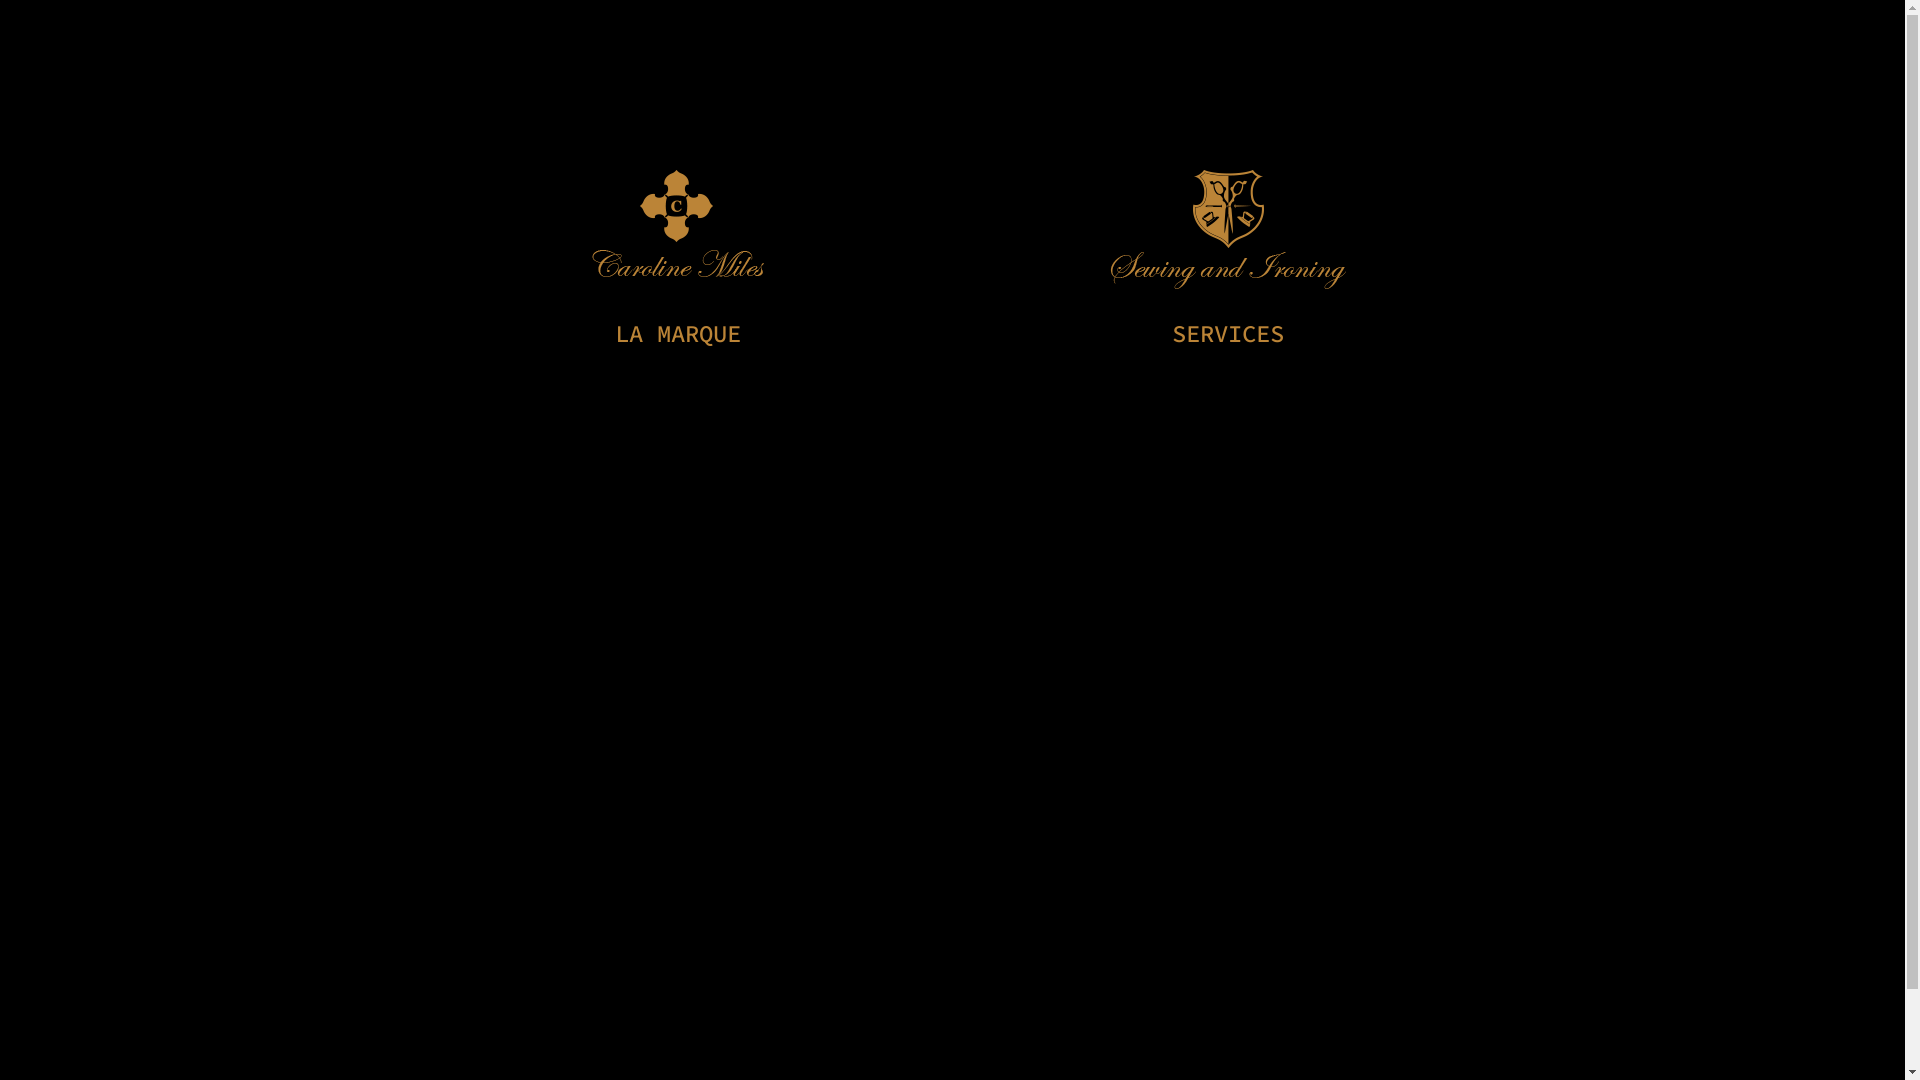  I want to click on Caroline-Miles-Sewing, so click(1228, 230).